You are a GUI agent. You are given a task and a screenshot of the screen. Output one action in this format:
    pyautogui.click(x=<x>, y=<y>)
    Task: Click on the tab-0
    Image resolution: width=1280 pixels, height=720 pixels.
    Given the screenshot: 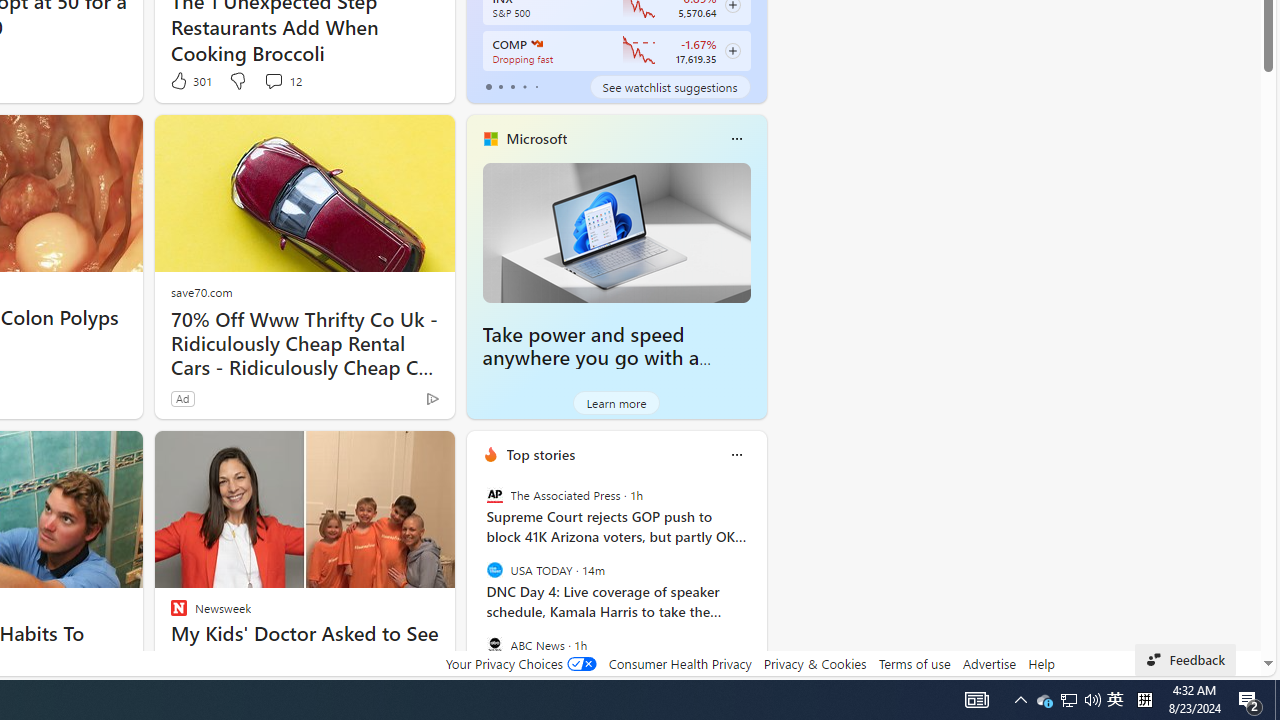 What is the action you would take?
    pyautogui.click(x=488, y=86)
    